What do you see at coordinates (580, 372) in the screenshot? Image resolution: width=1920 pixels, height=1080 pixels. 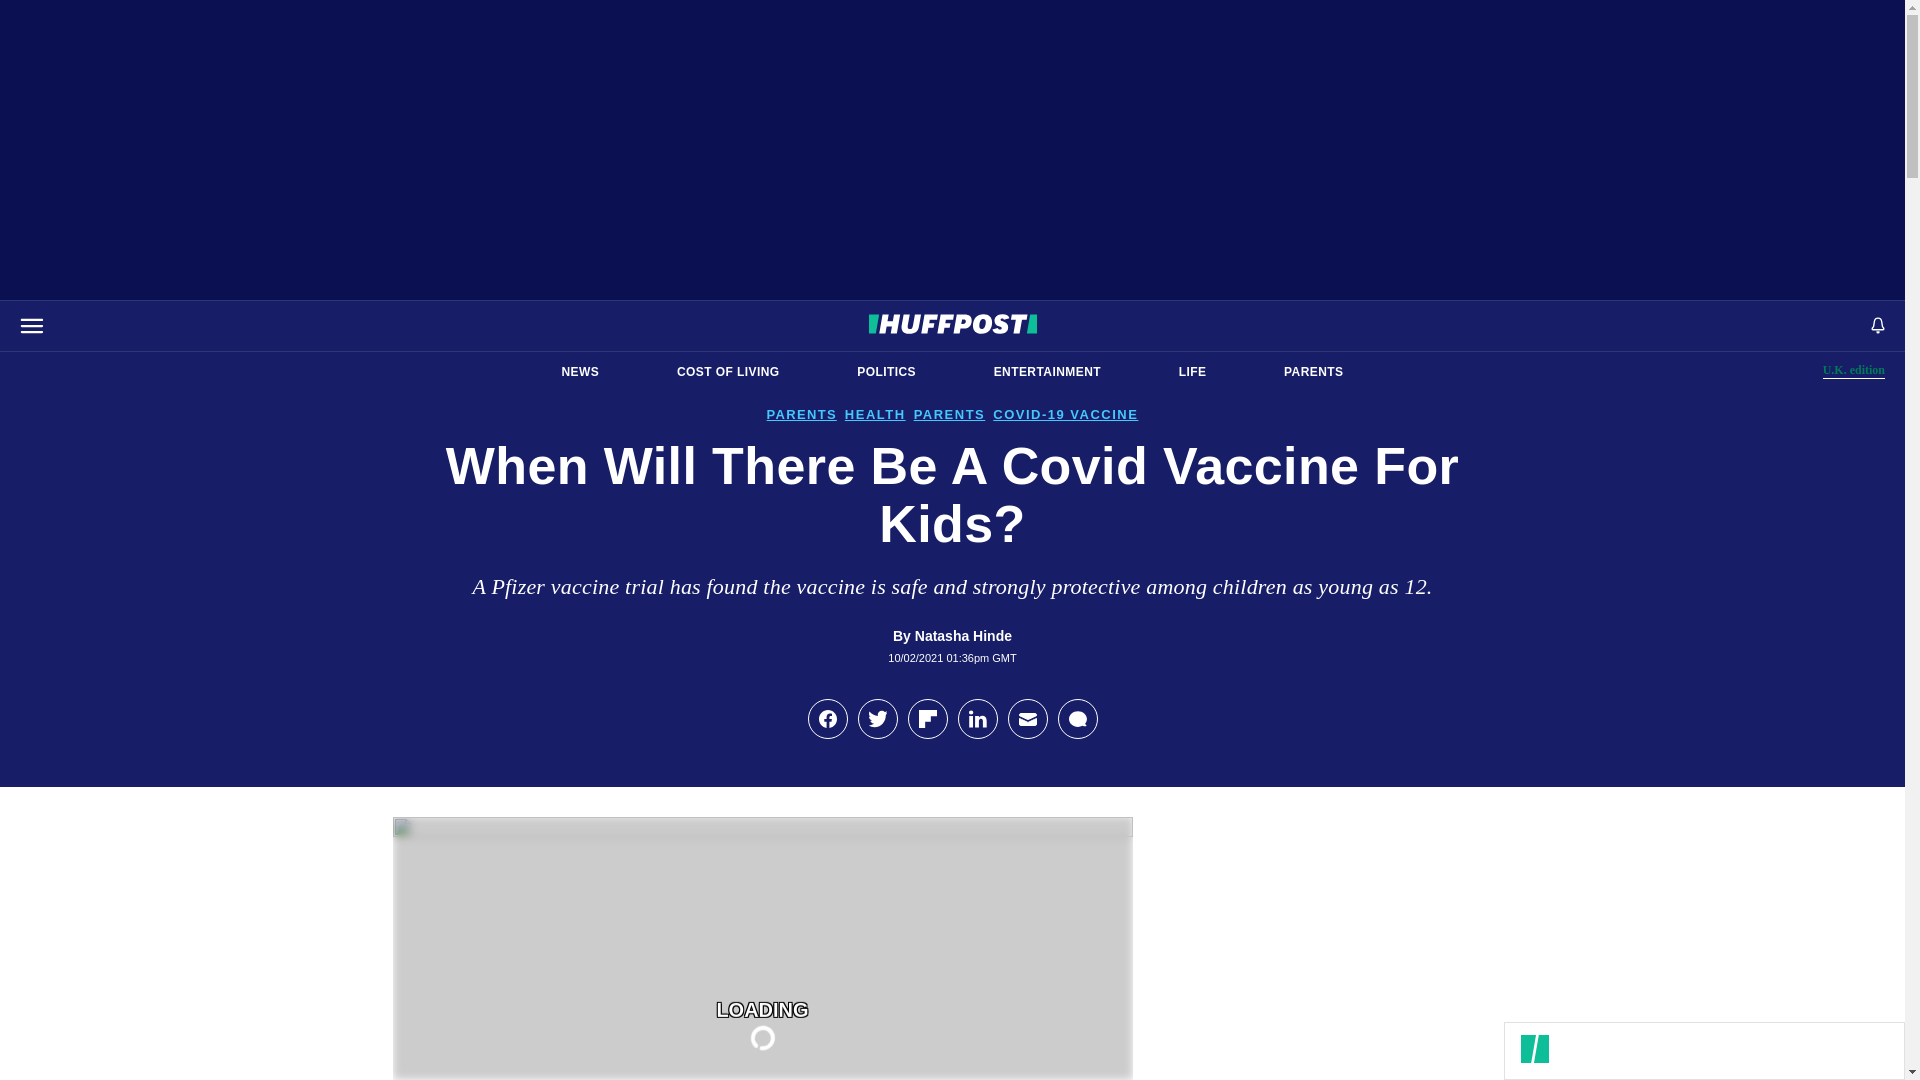 I see `NEWS` at bounding box center [580, 372].